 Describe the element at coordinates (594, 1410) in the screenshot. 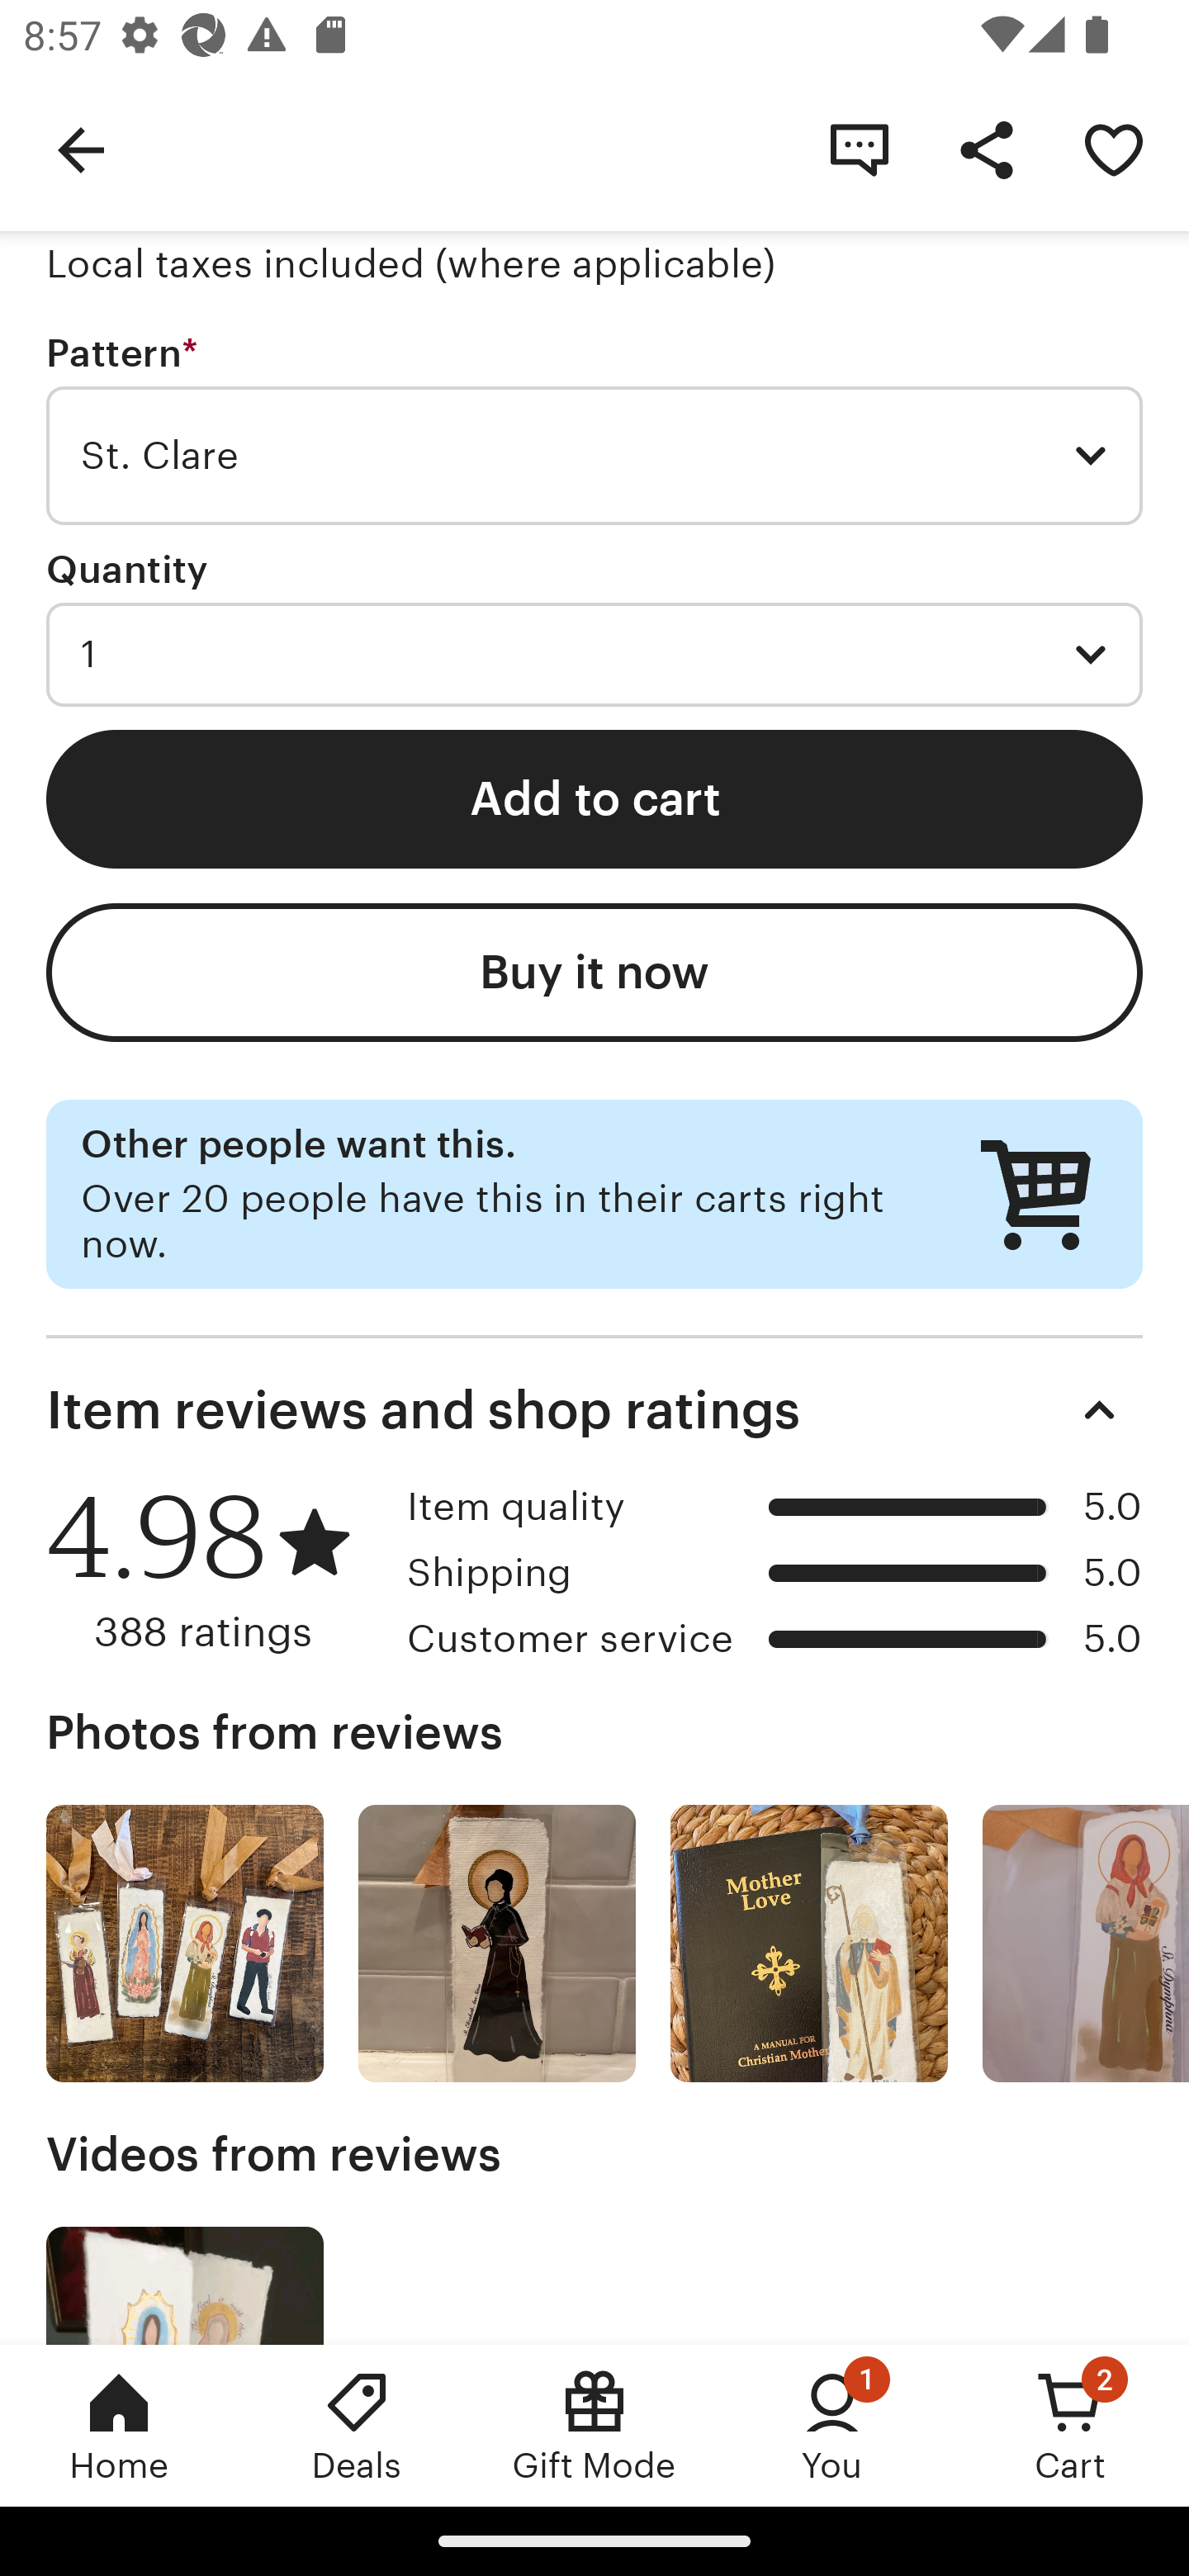

I see `Item reviews and shop ratings` at that location.